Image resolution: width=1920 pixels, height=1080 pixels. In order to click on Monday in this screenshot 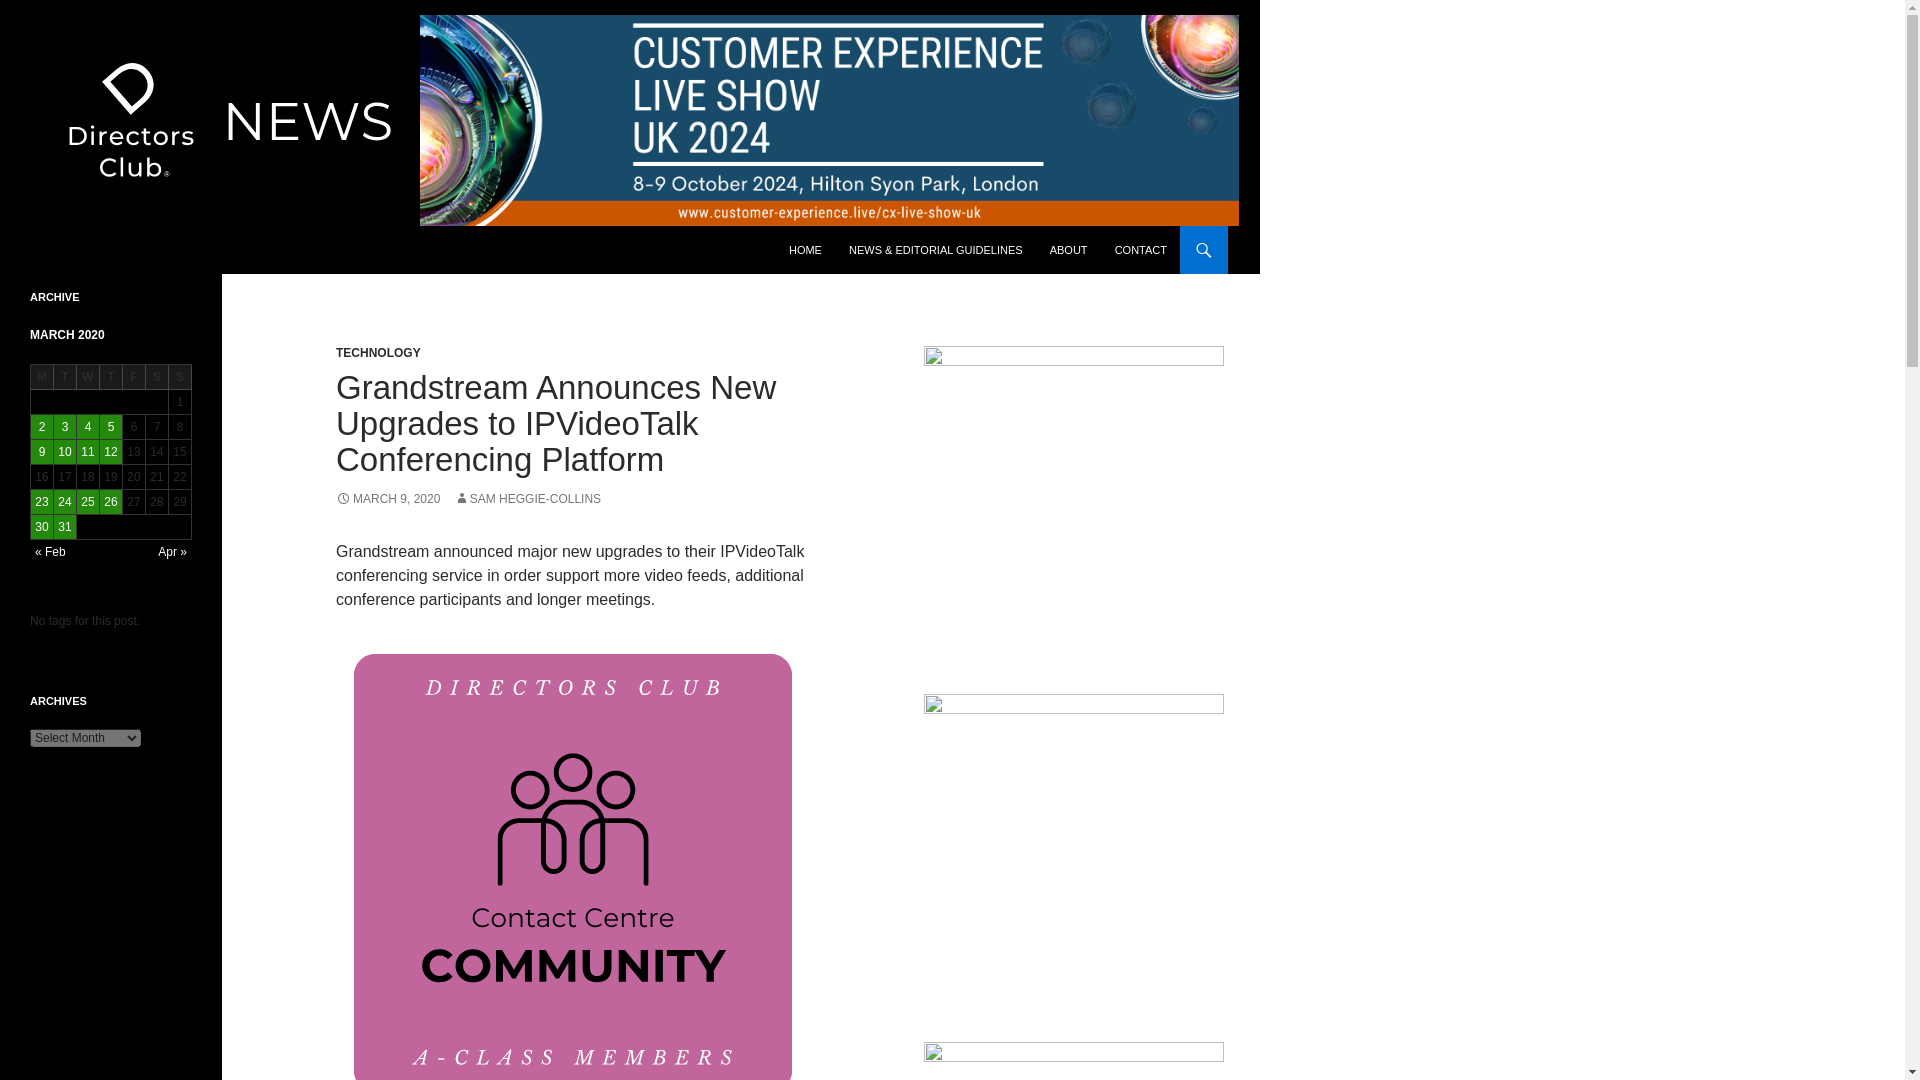, I will do `click(42, 377)`.